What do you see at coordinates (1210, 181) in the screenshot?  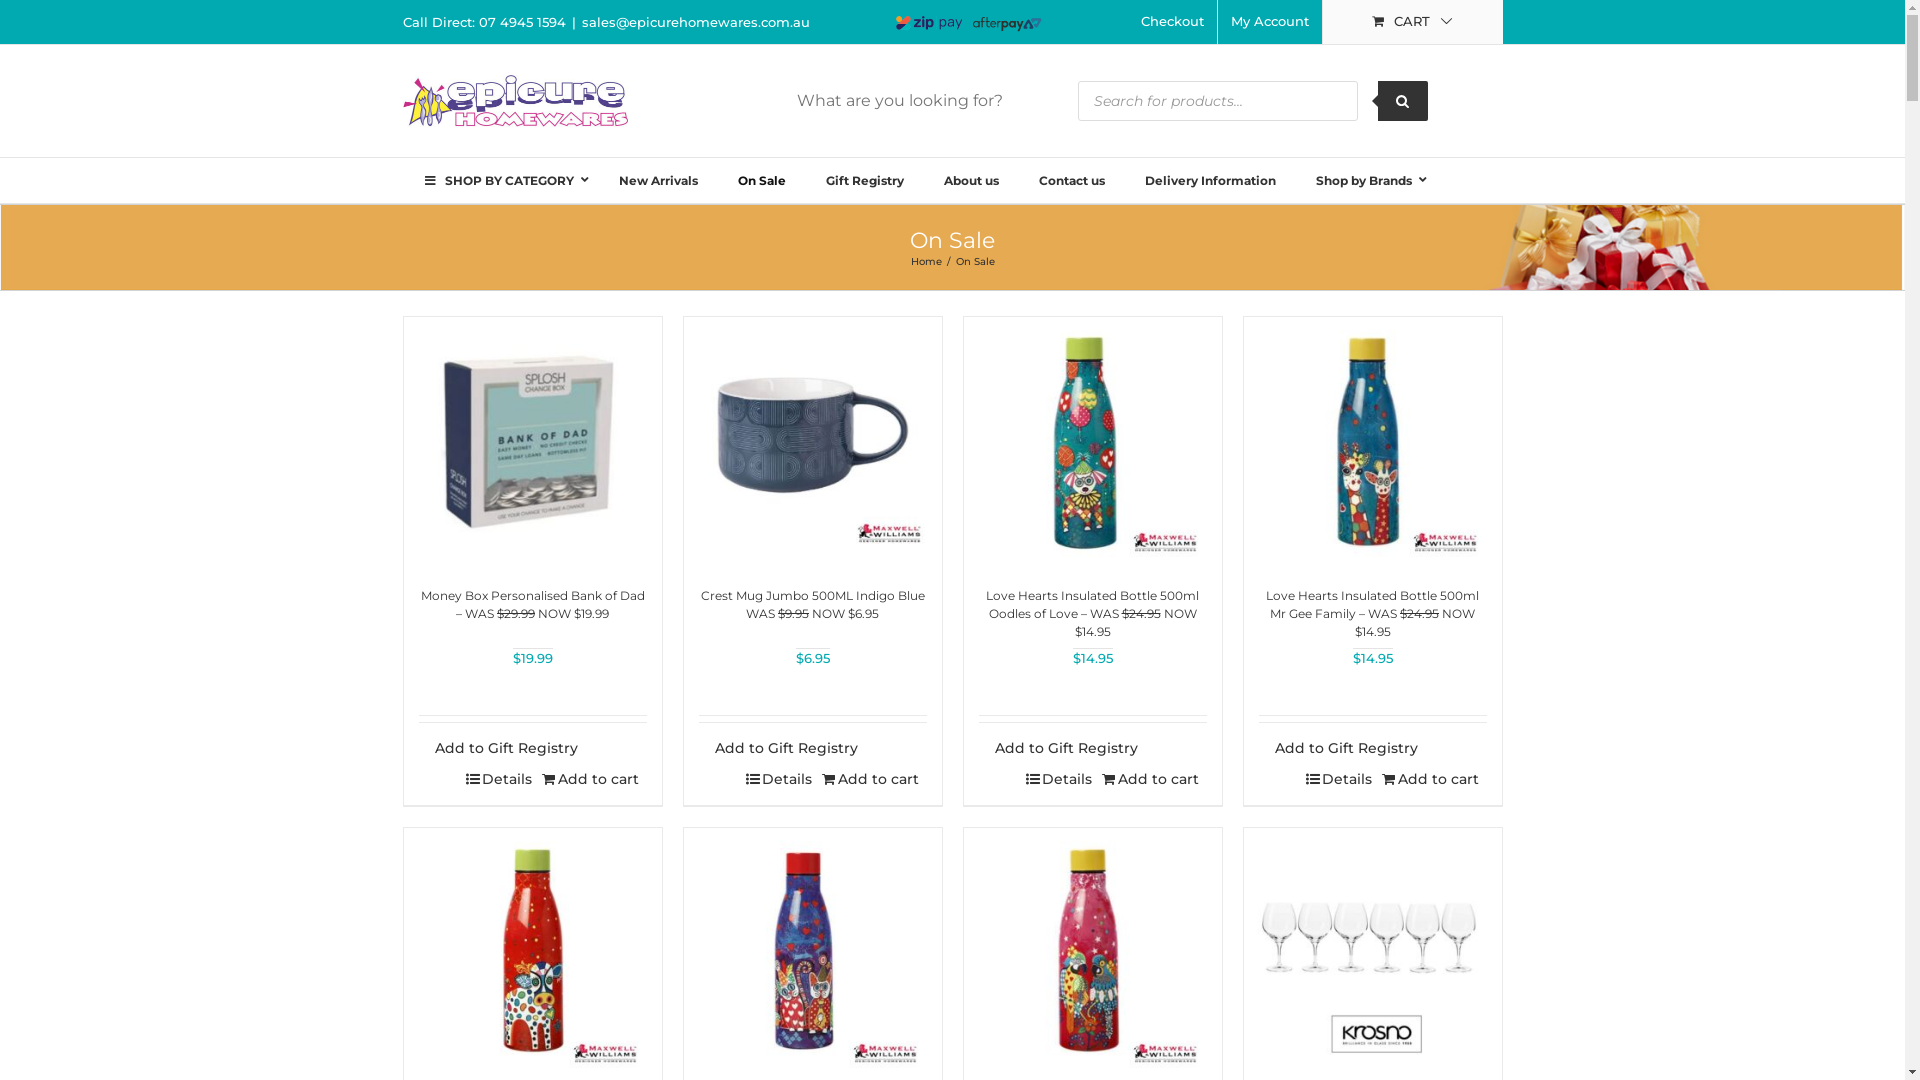 I see `Delivery Information` at bounding box center [1210, 181].